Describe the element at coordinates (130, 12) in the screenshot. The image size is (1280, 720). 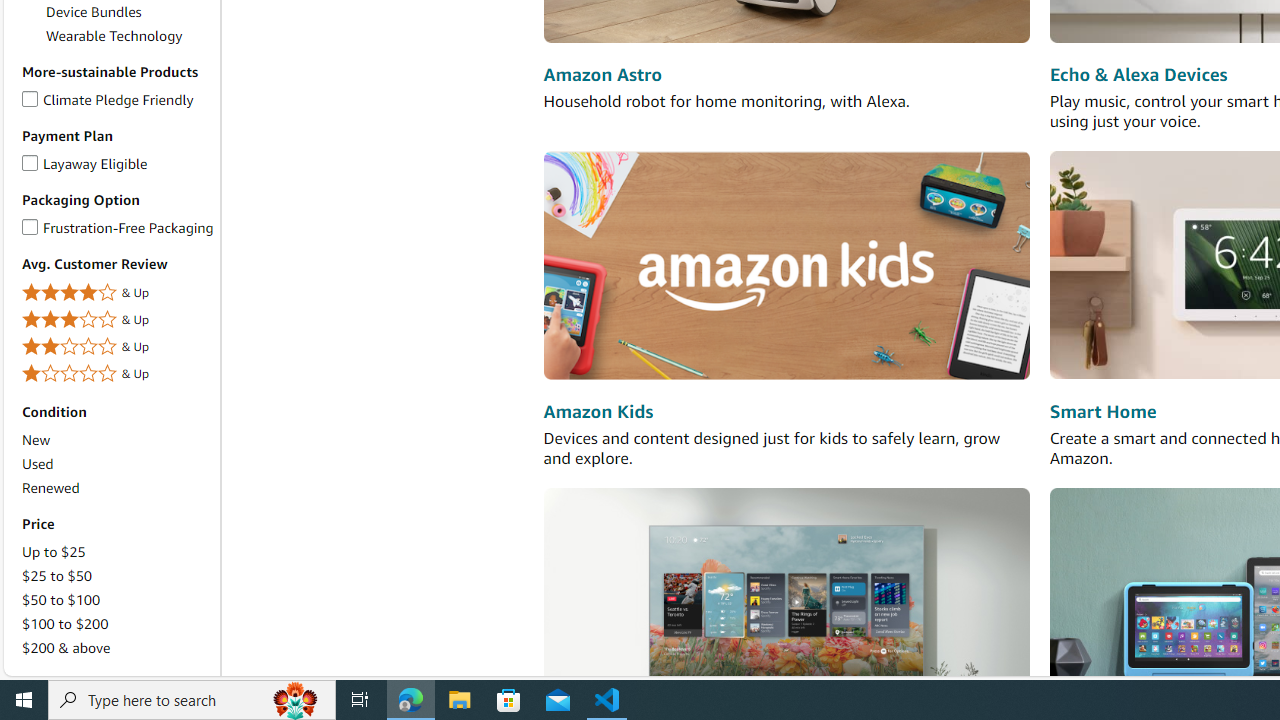
I see `Device Bundles` at that location.